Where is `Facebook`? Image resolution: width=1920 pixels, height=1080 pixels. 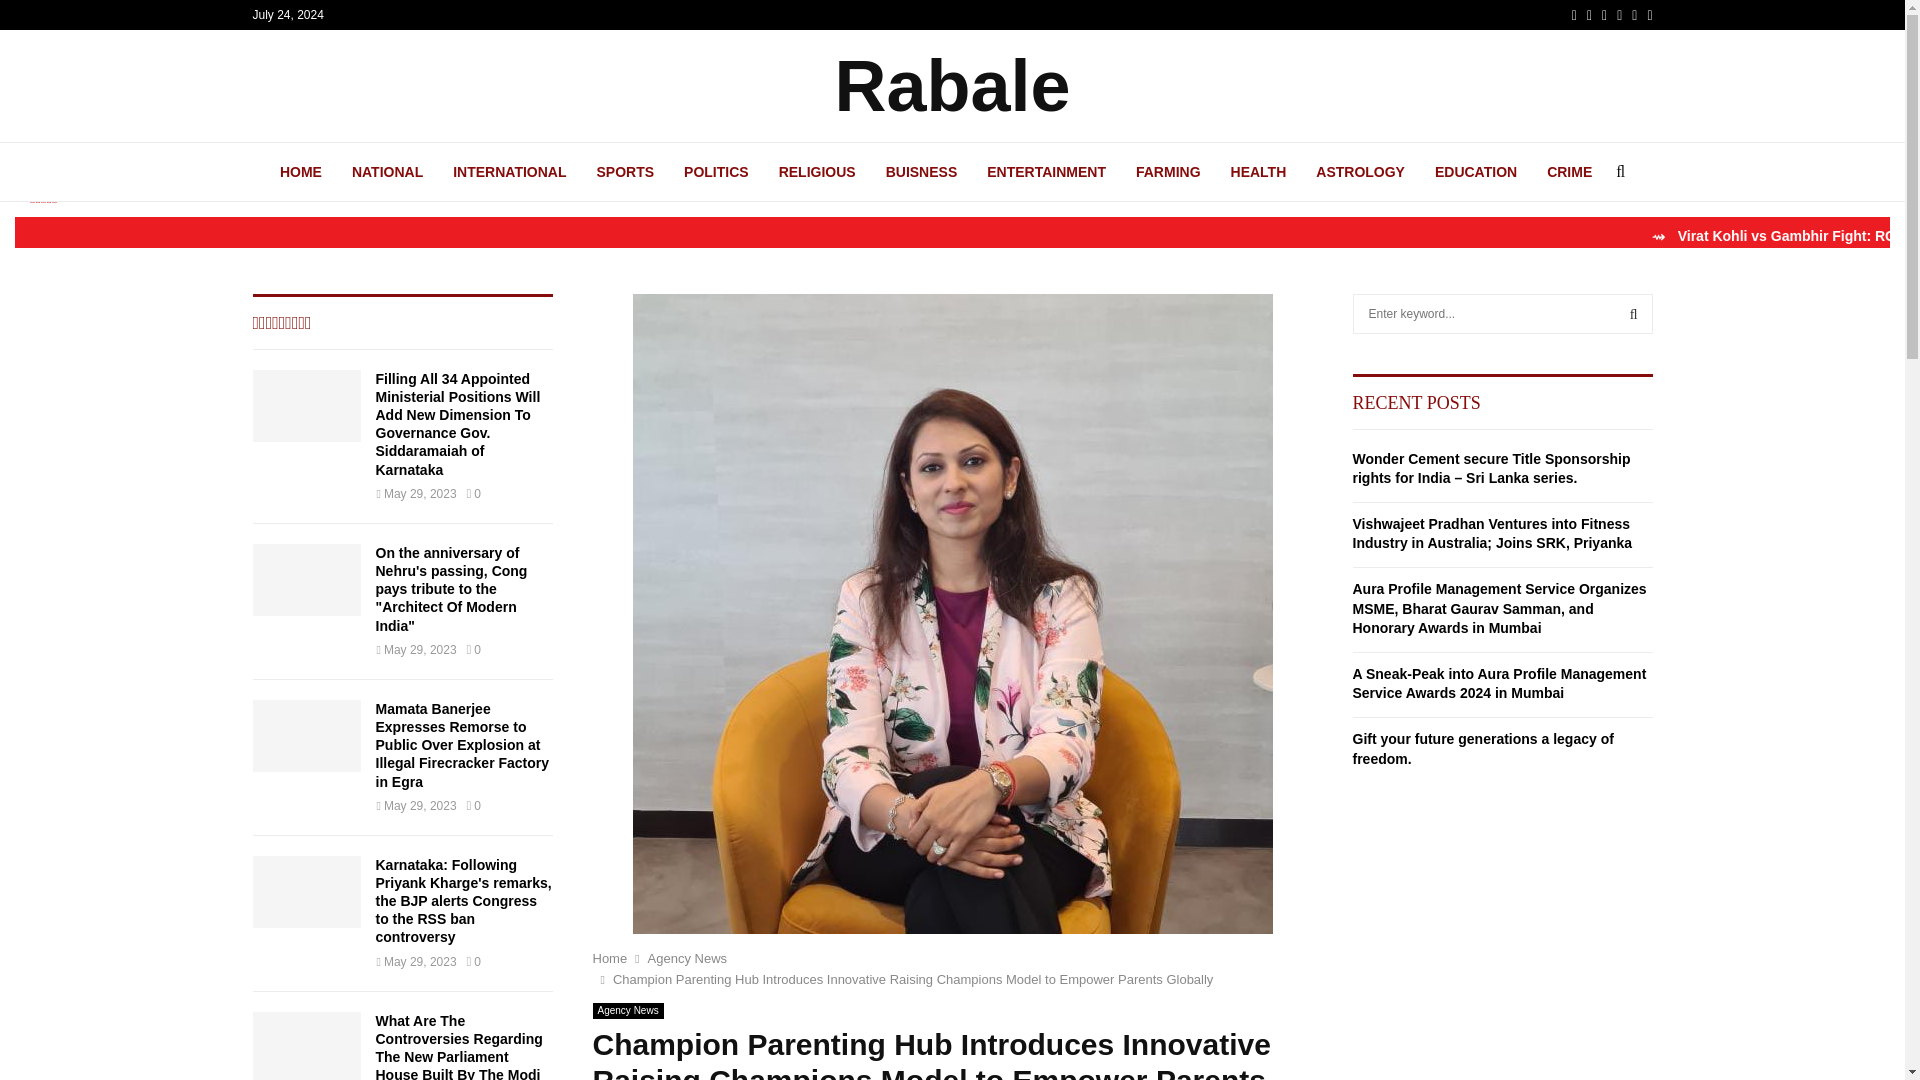 Facebook is located at coordinates (1574, 15).